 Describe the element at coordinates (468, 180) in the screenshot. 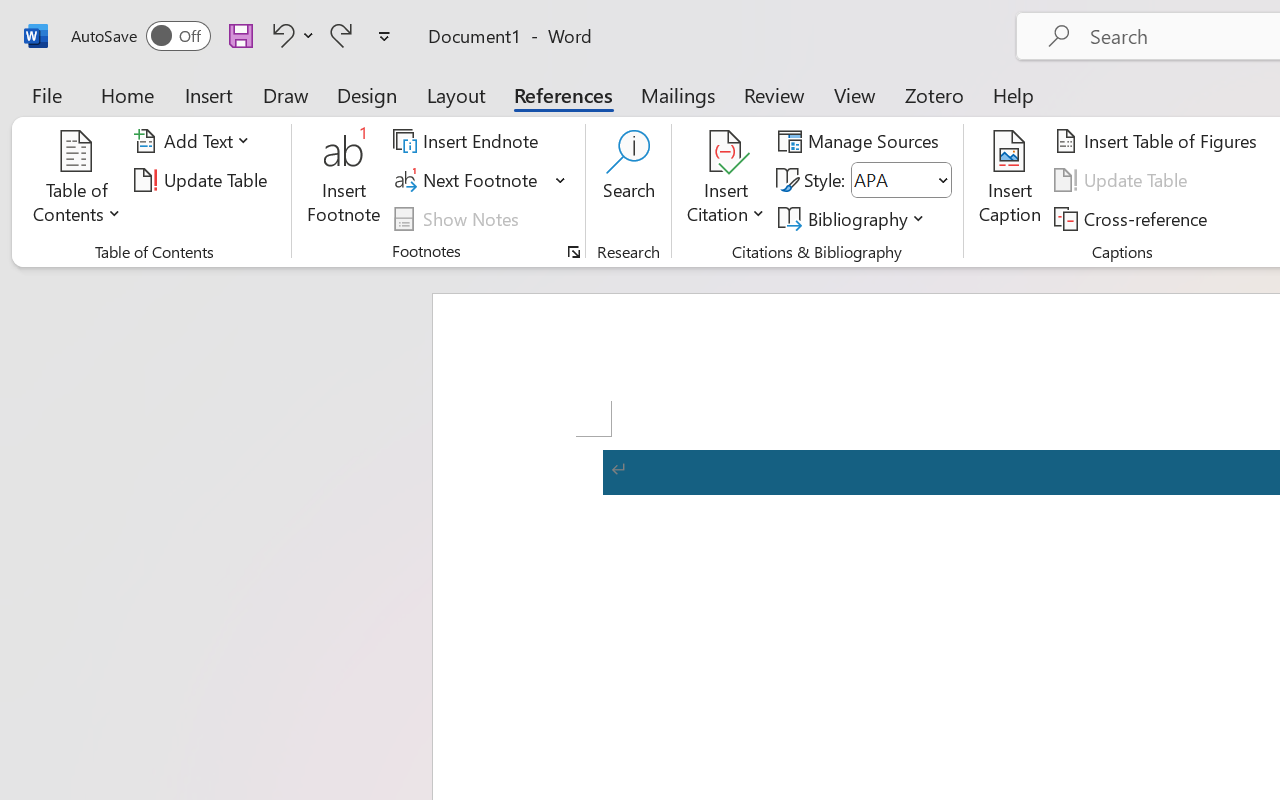

I see `Next Footnote` at that location.